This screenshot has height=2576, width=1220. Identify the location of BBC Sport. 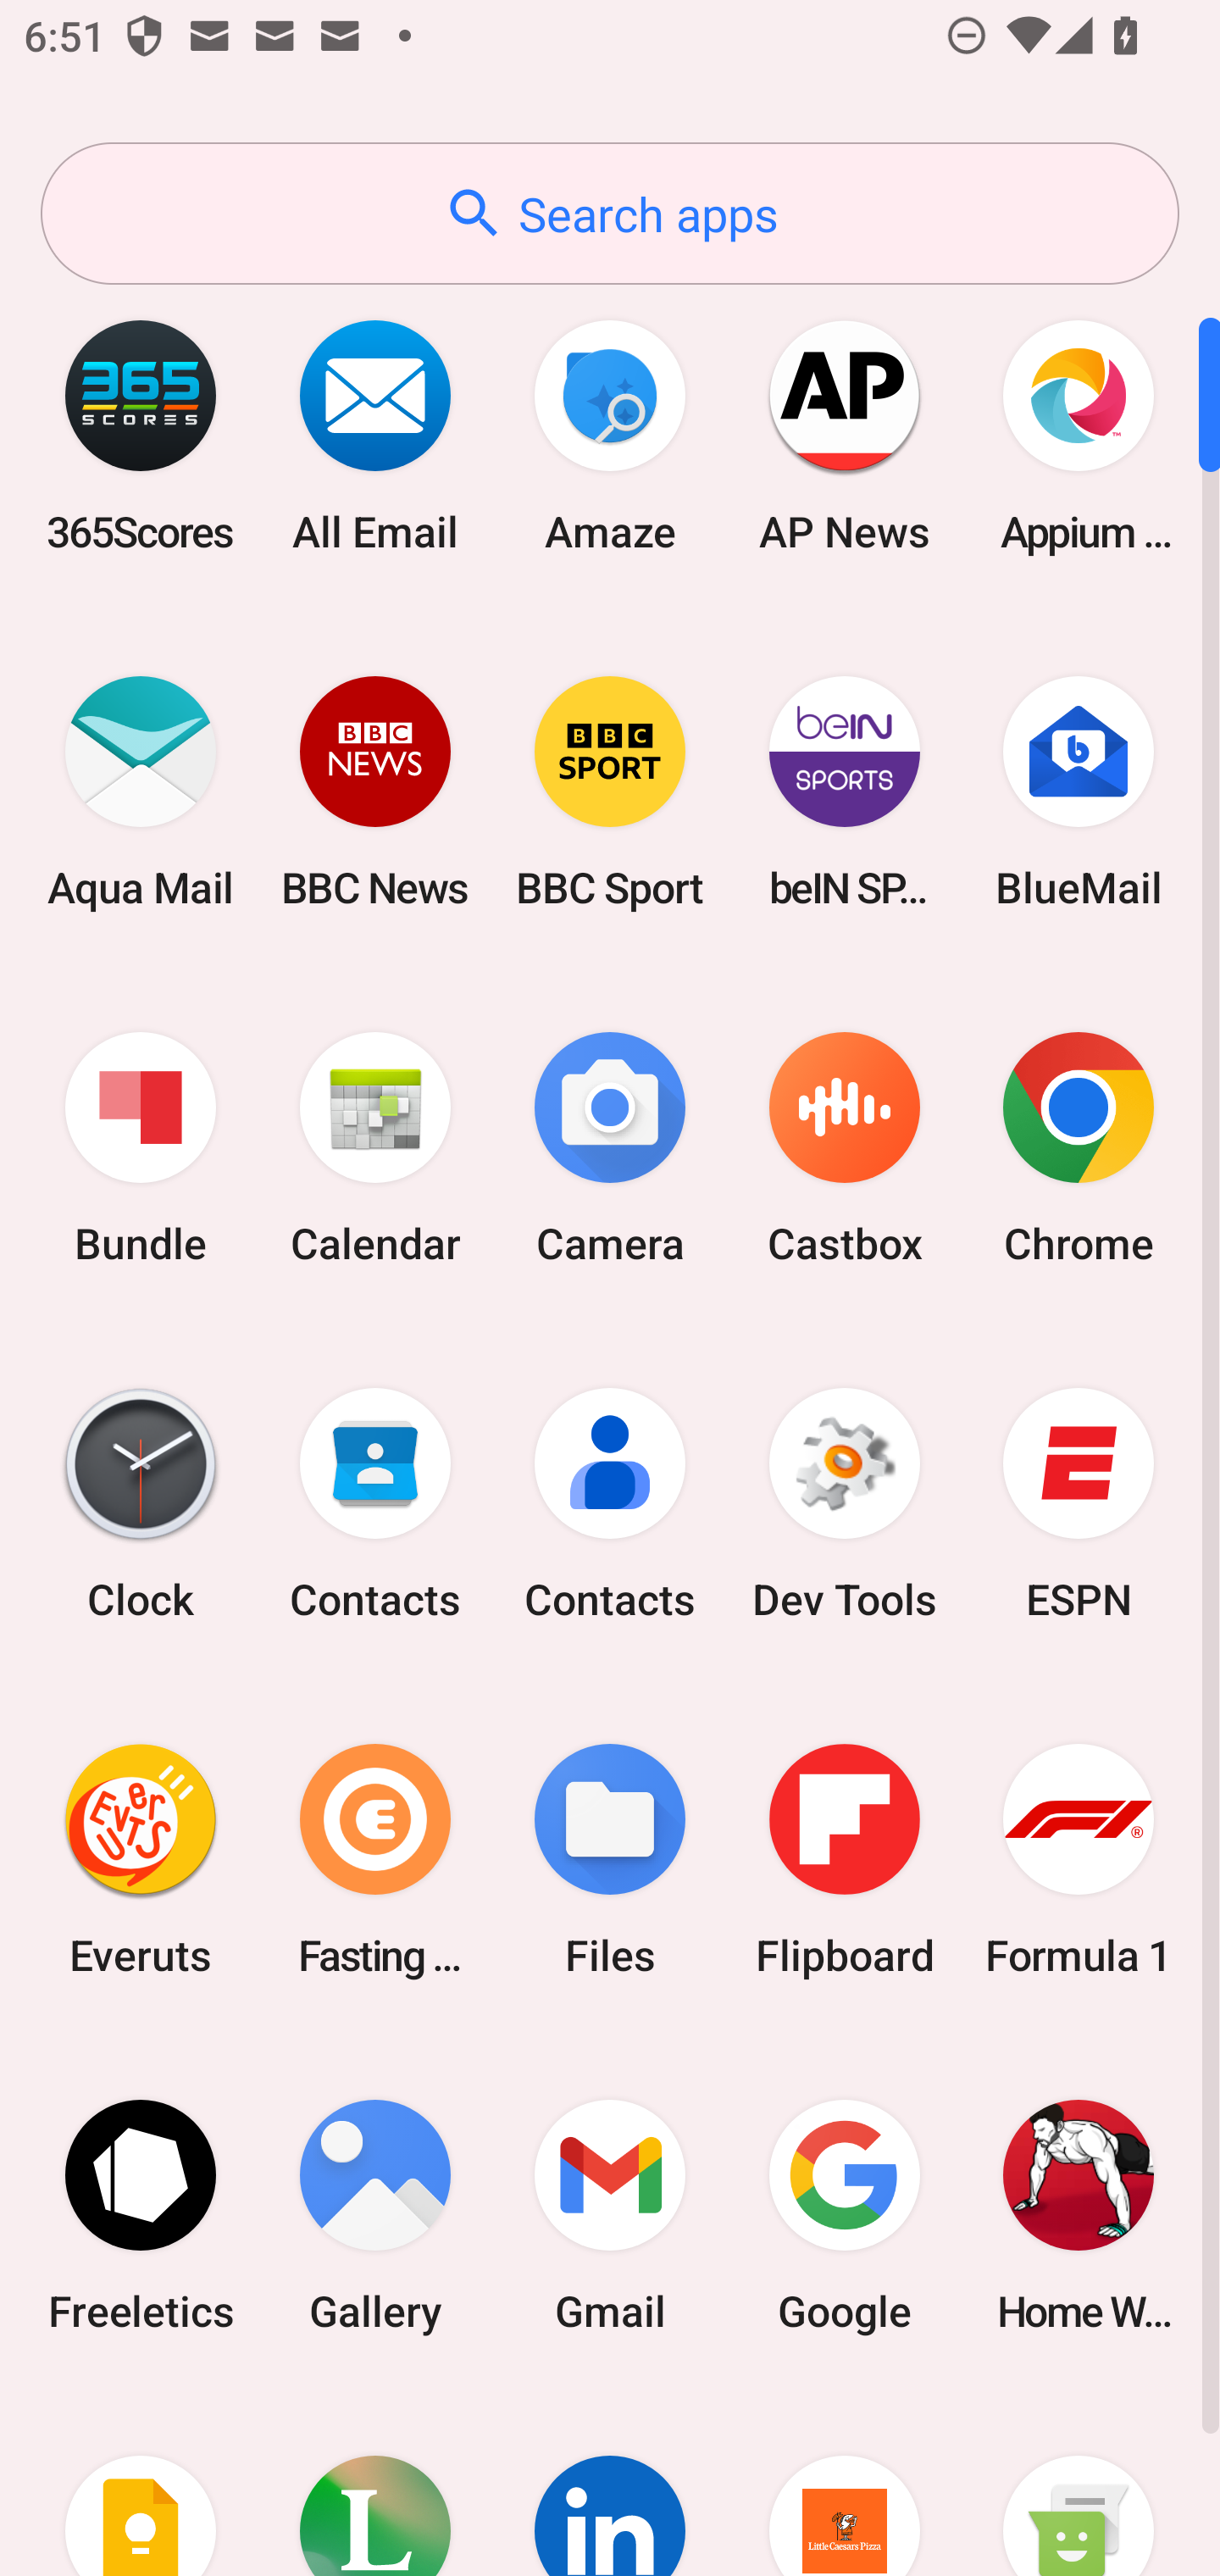
(610, 791).